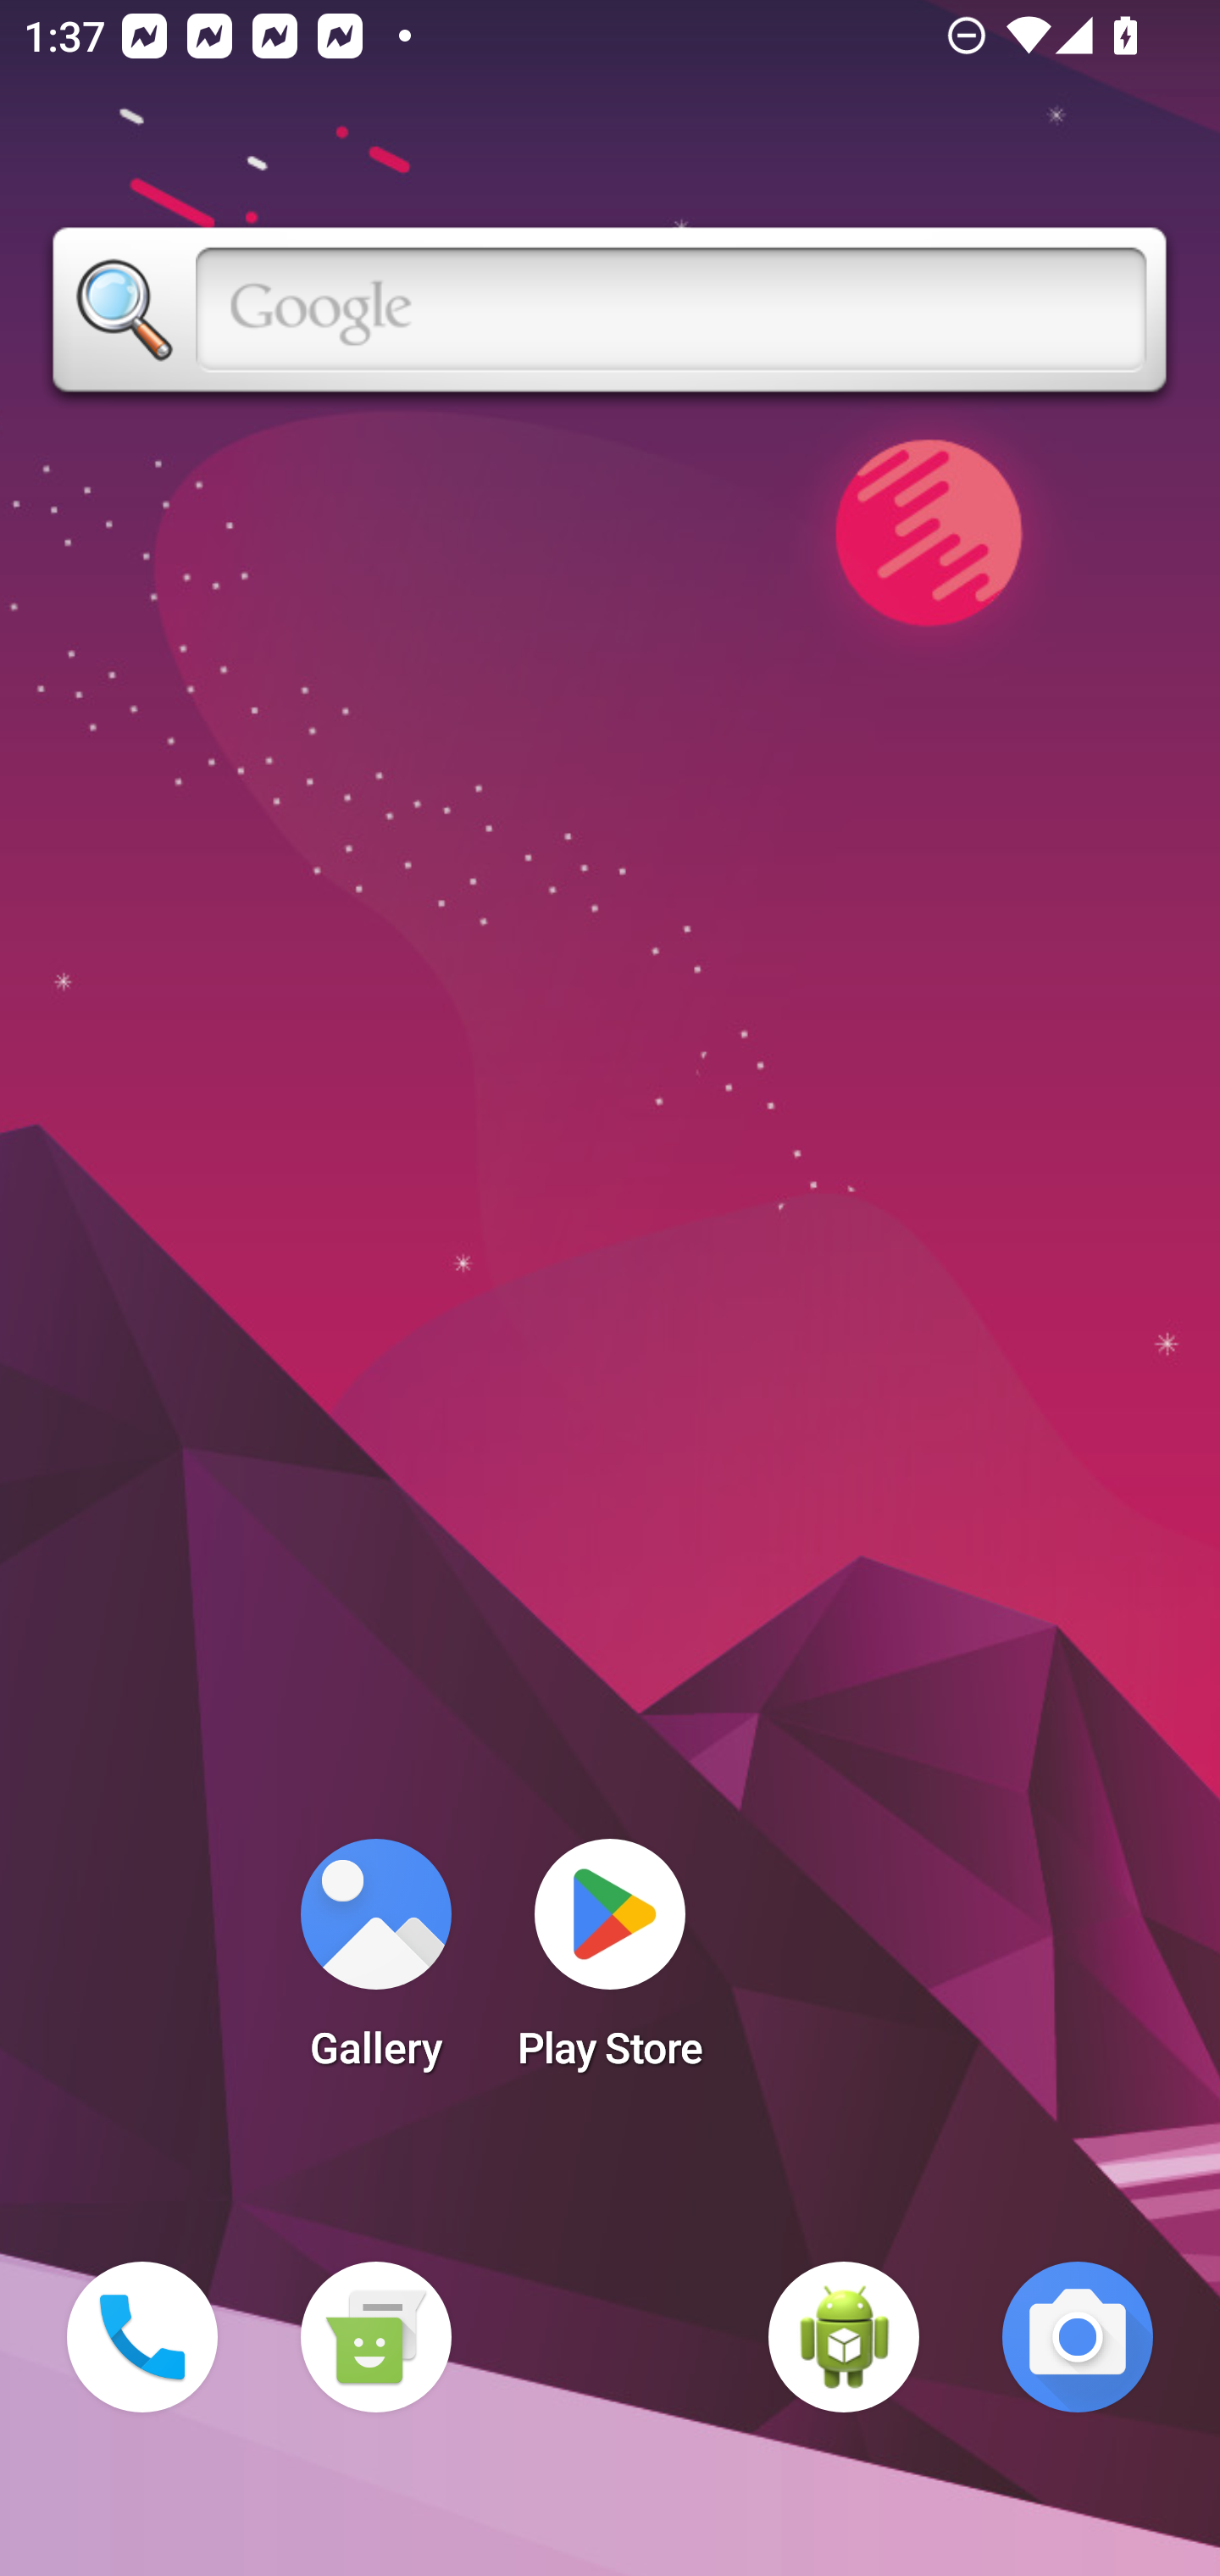 The width and height of the screenshot is (1220, 2576). What do you see at coordinates (142, 2337) in the screenshot?
I see `Phone` at bounding box center [142, 2337].